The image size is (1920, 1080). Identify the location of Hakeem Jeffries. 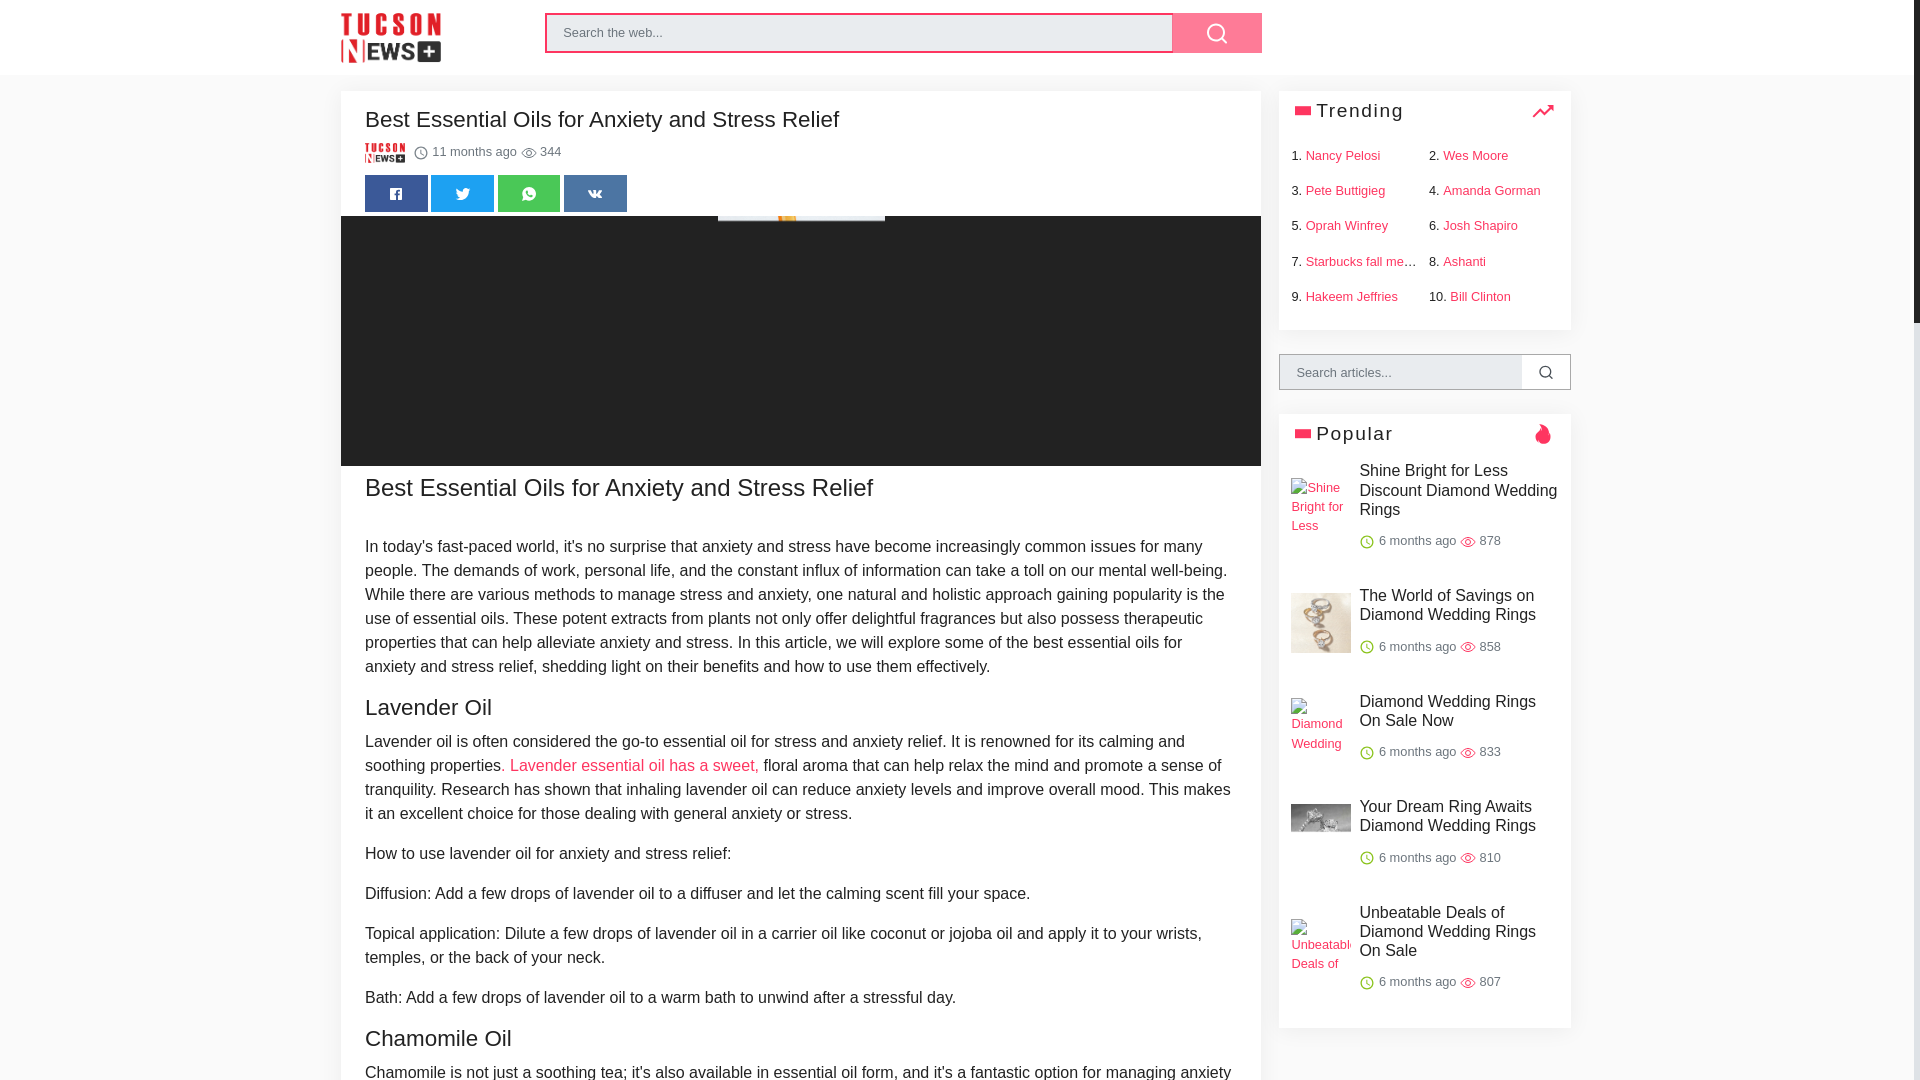
(1351, 296).